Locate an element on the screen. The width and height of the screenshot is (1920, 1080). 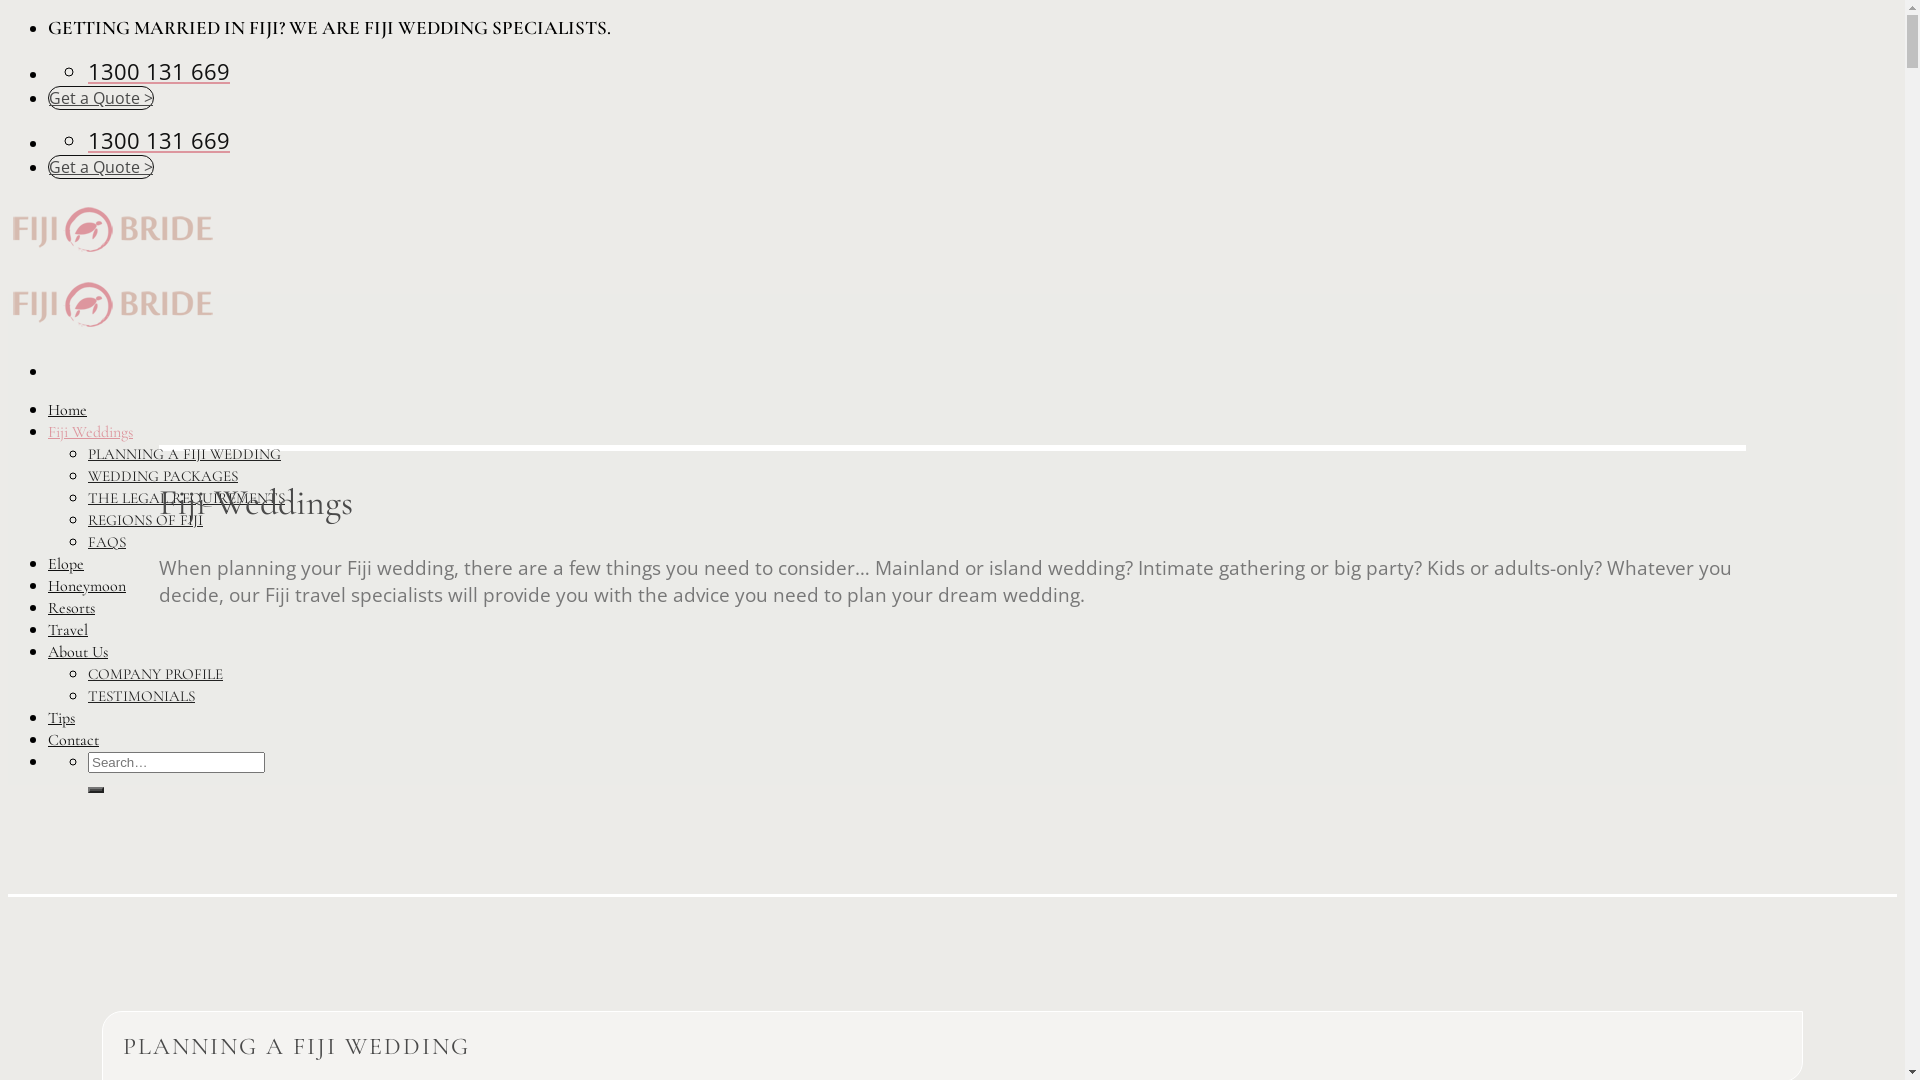
Get a Quote > is located at coordinates (101, 98).